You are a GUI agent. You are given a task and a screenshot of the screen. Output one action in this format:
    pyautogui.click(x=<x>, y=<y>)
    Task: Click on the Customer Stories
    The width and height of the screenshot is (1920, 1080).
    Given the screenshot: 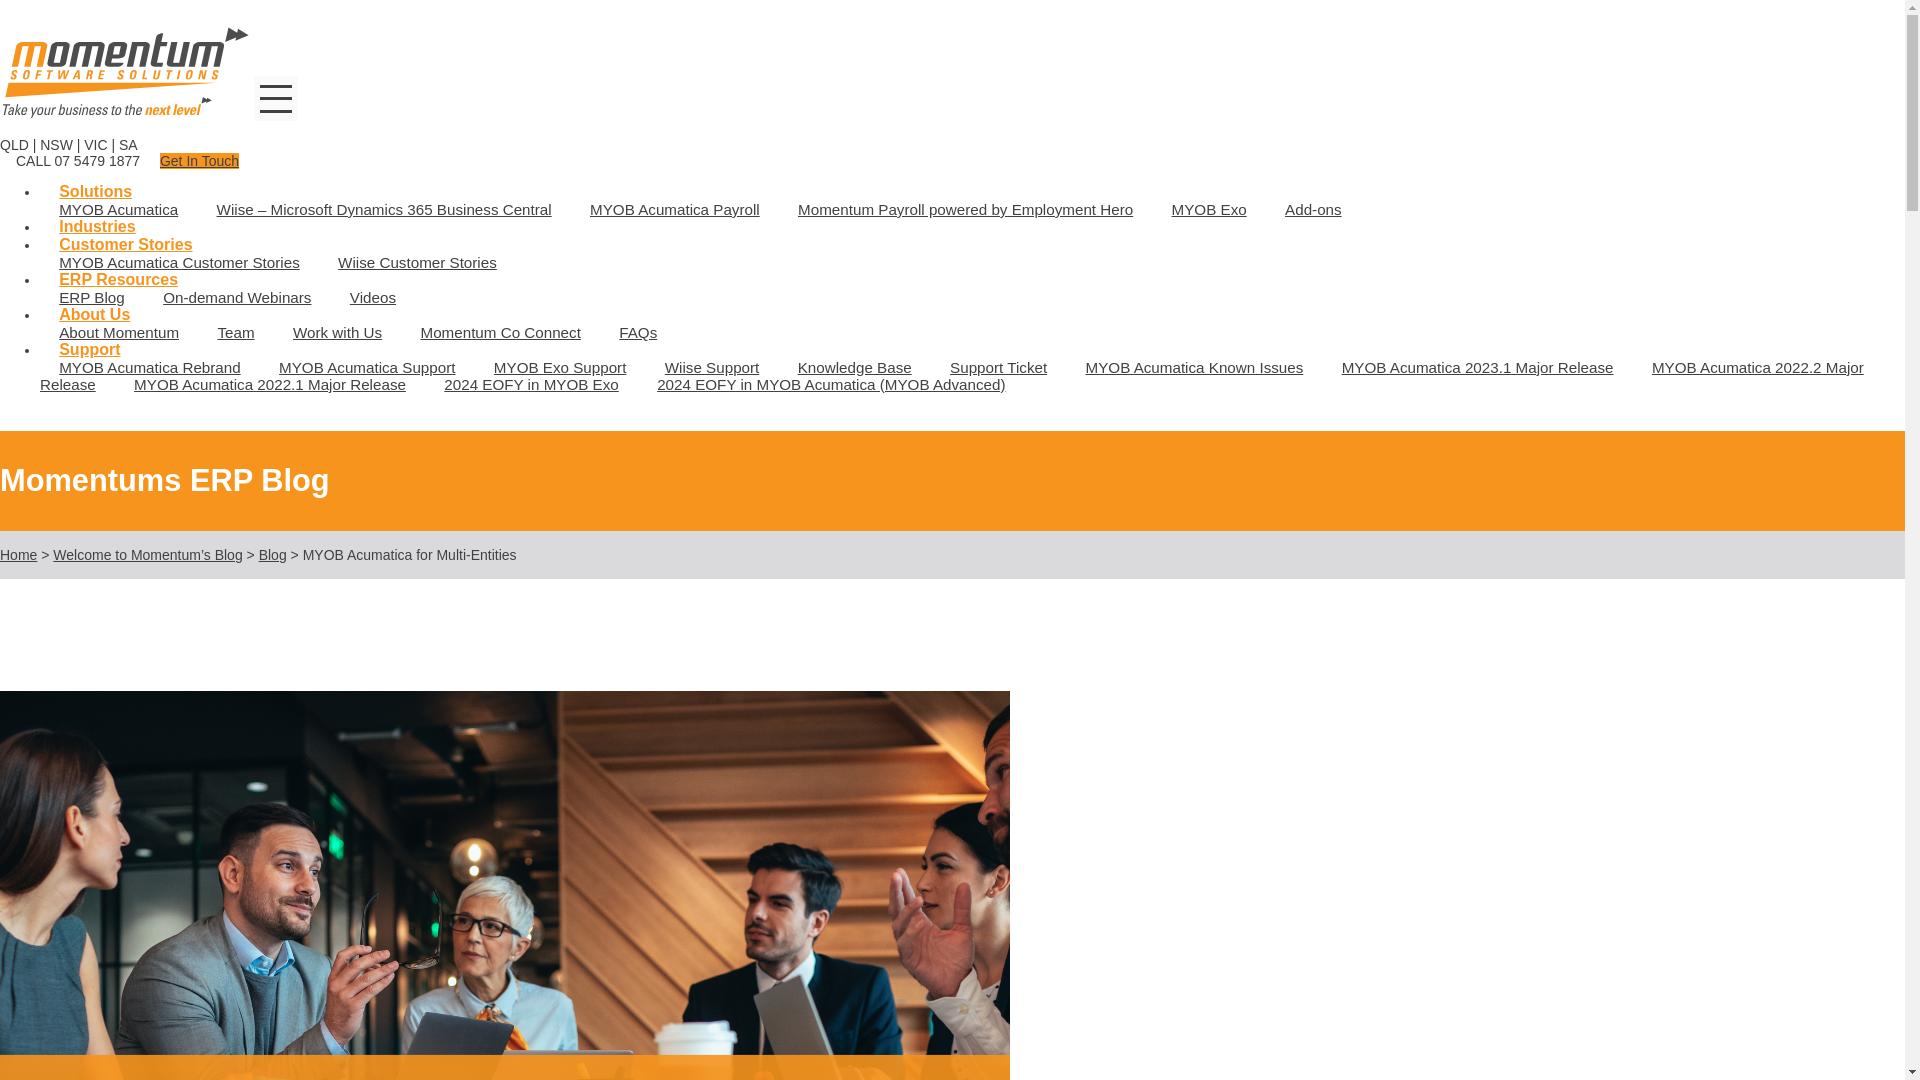 What is the action you would take?
    pyautogui.click(x=126, y=244)
    